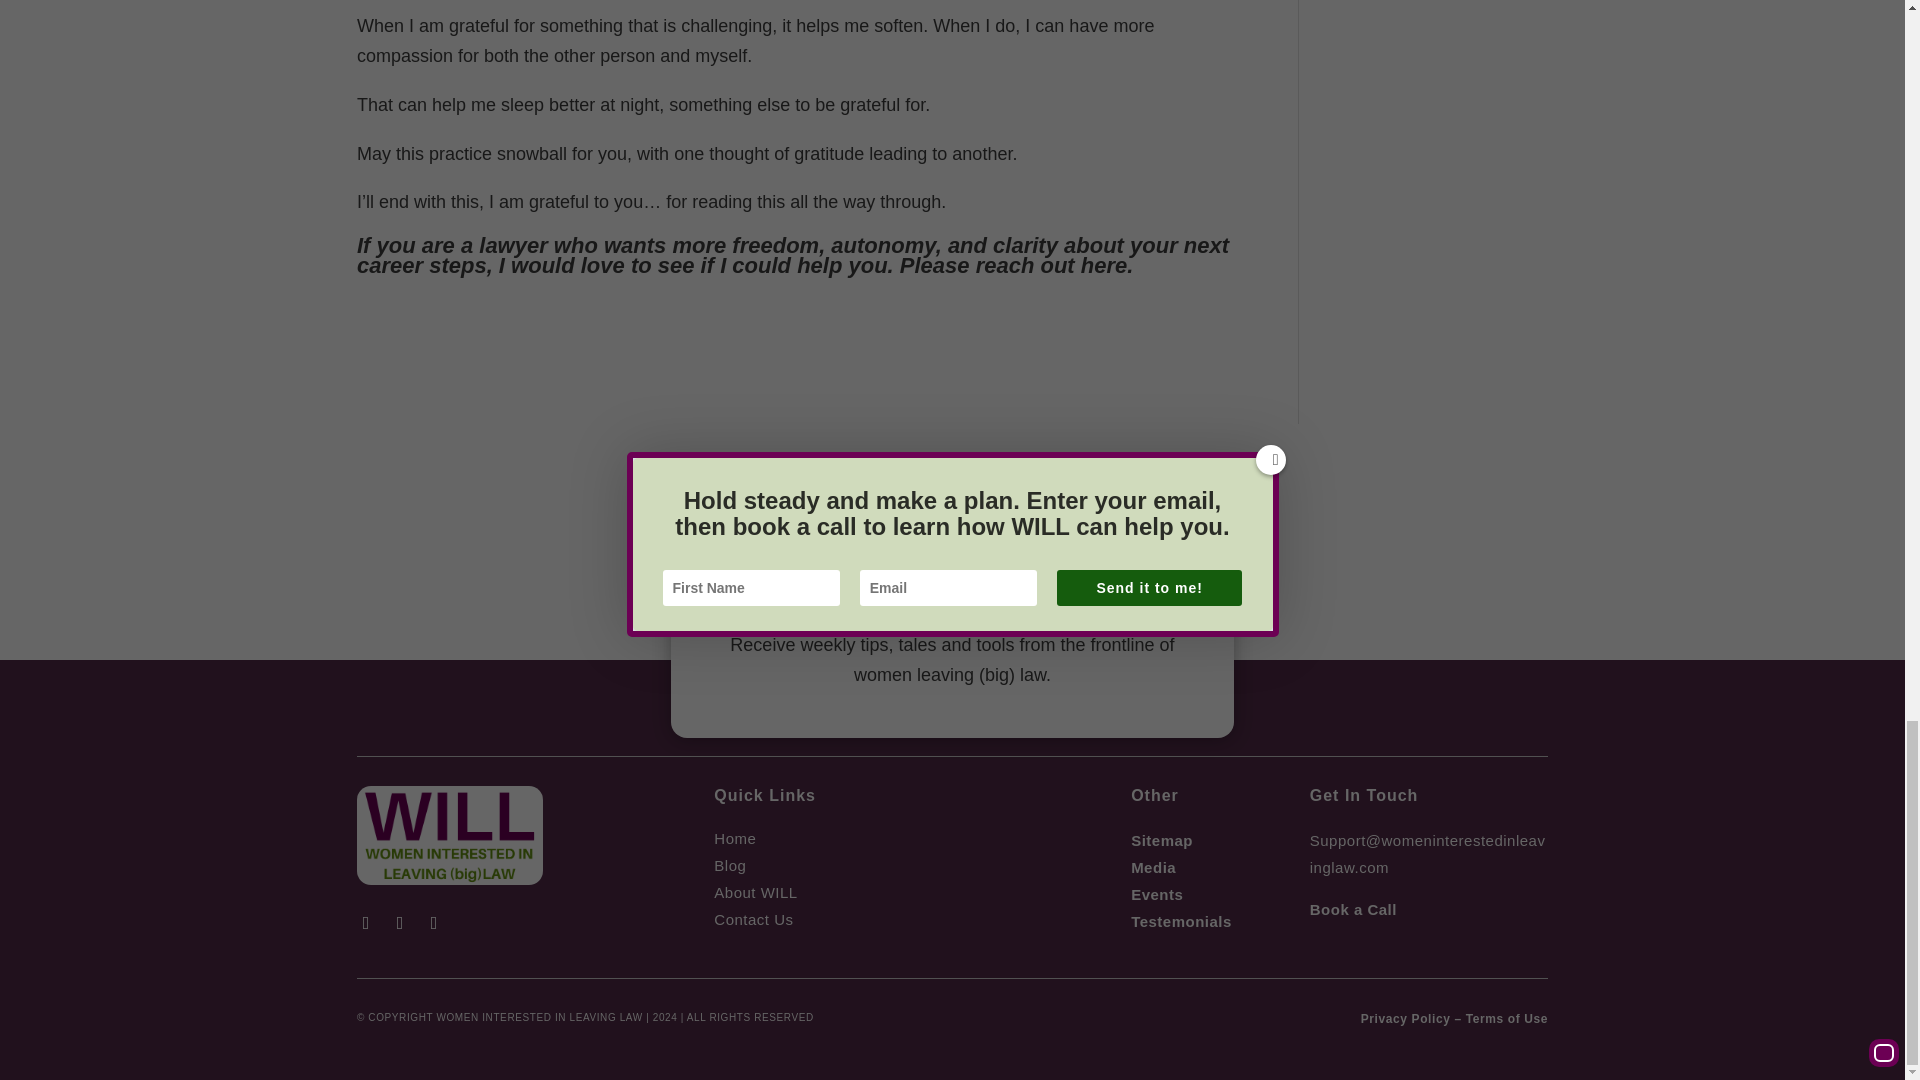 This screenshot has width=1920, height=1080. I want to click on Follow on Instagram, so click(434, 922).